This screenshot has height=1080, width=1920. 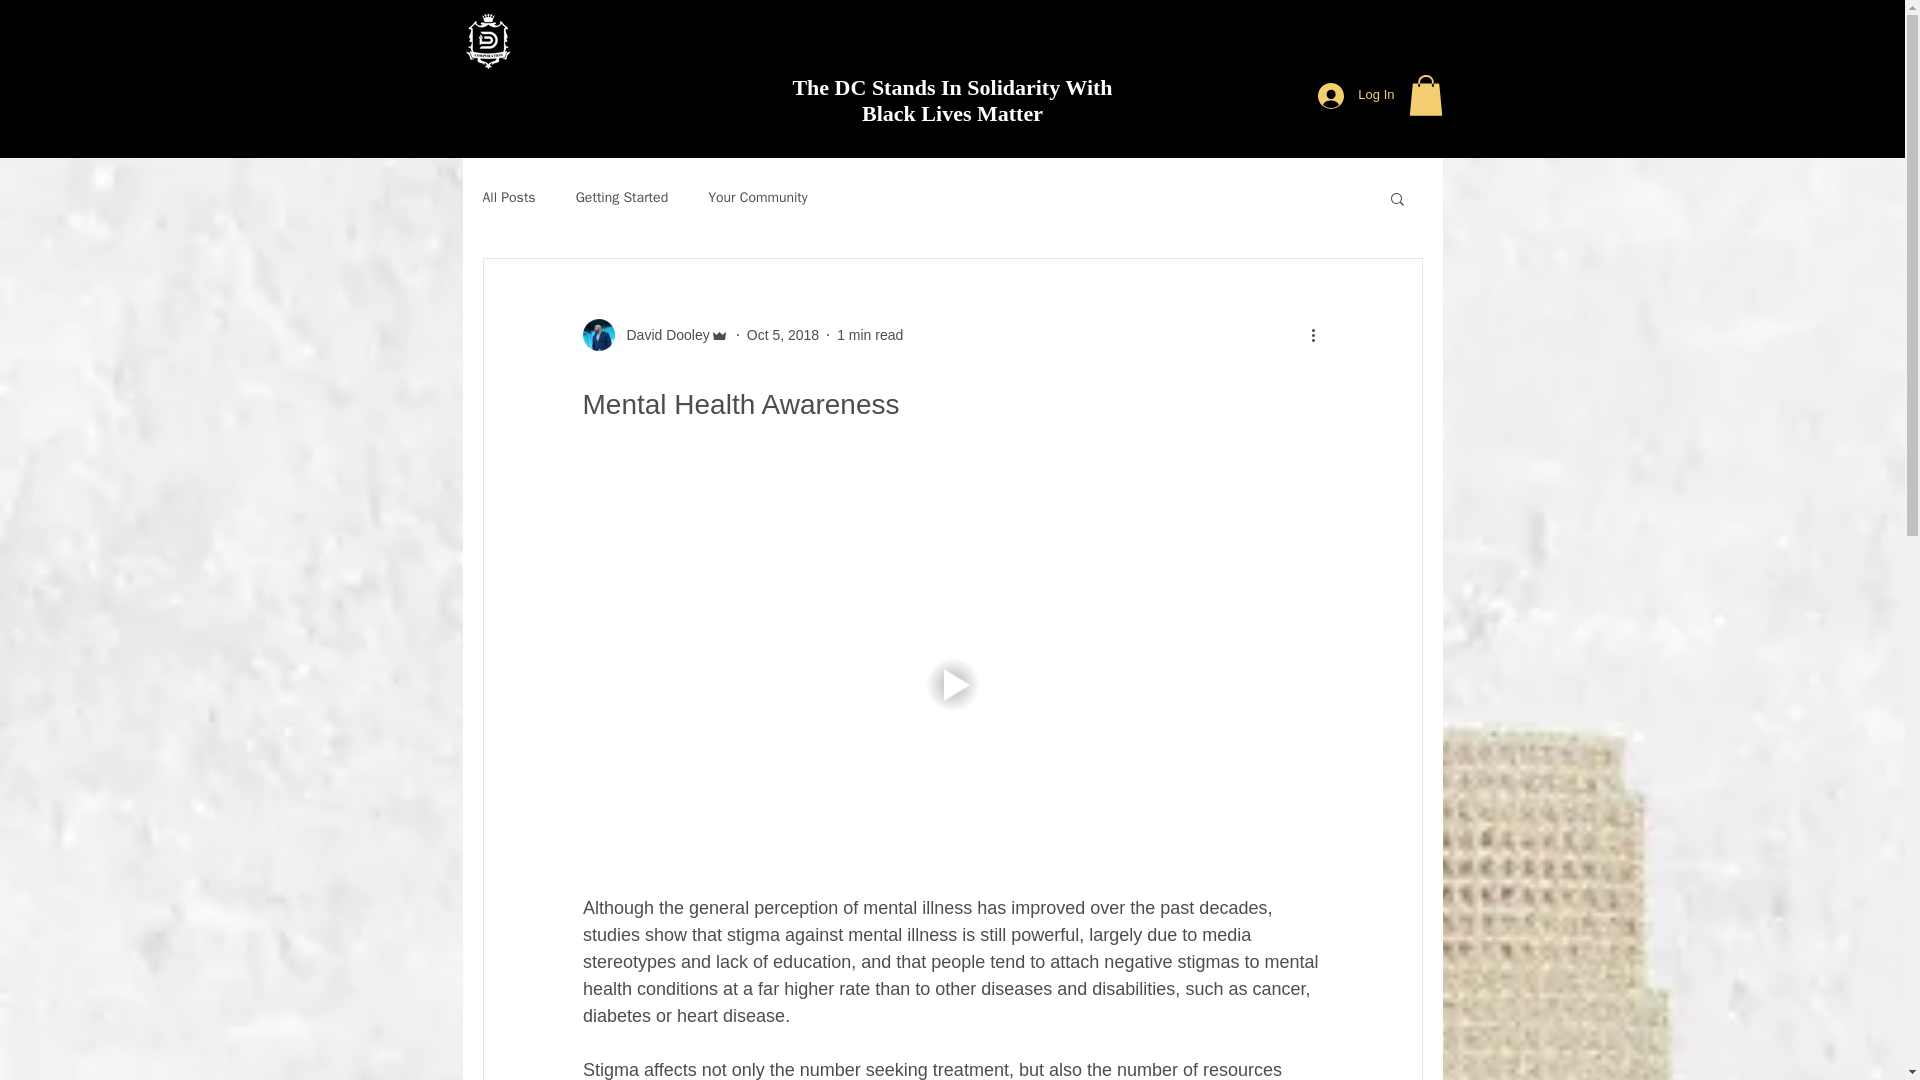 What do you see at coordinates (508, 198) in the screenshot?
I see `All Posts` at bounding box center [508, 198].